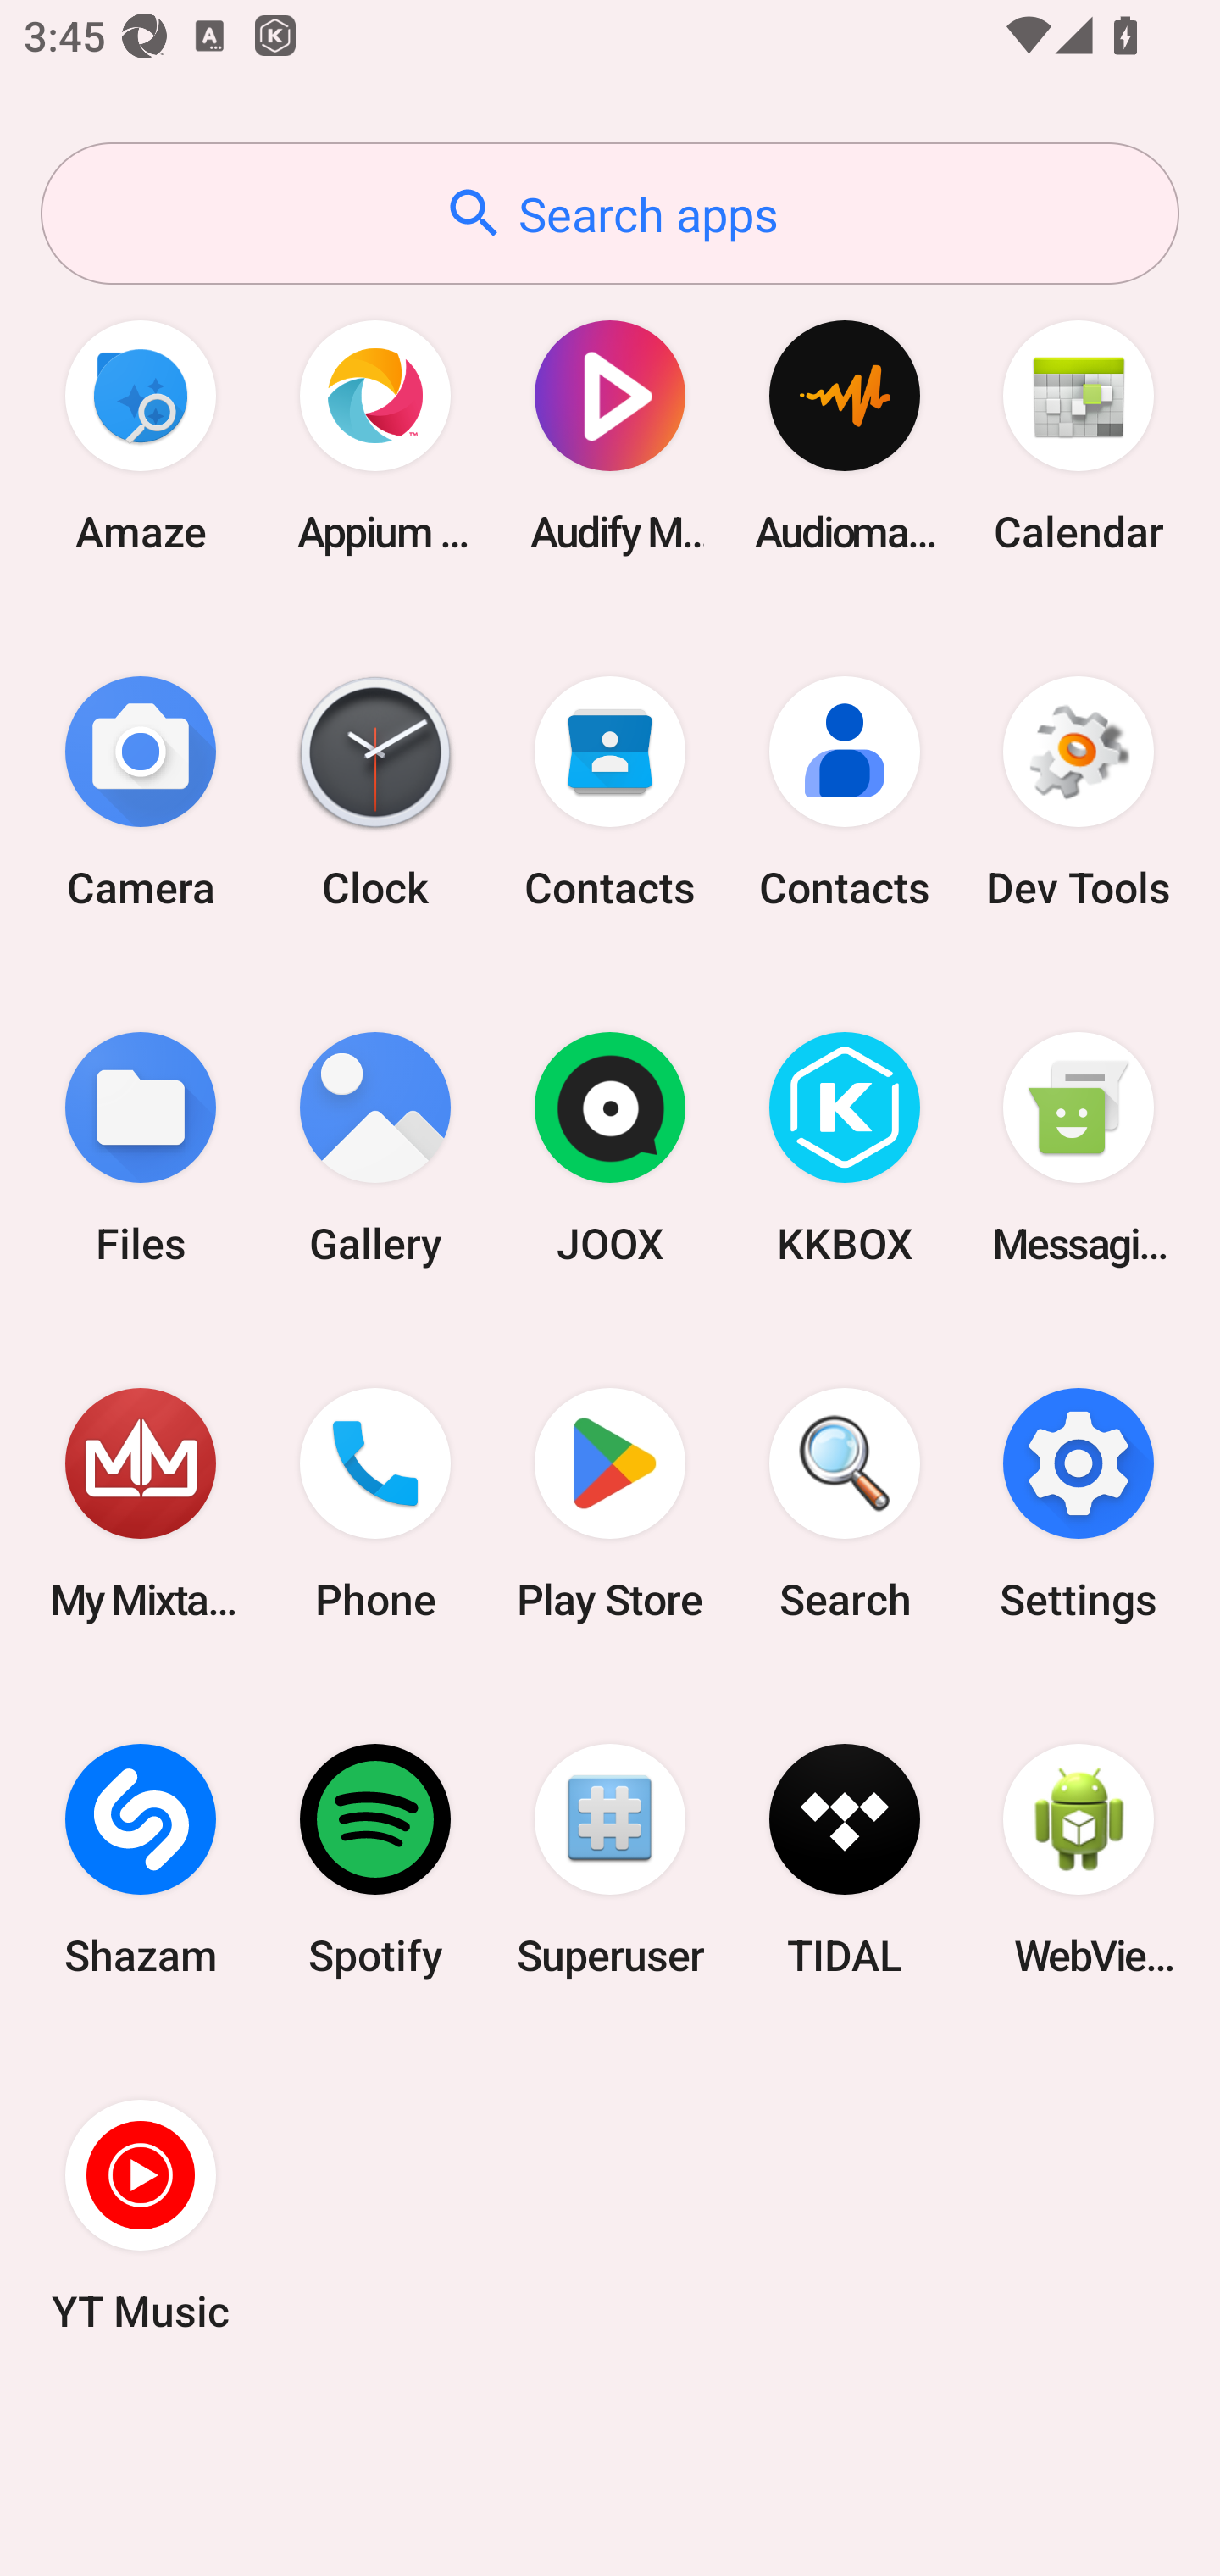  What do you see at coordinates (610, 1859) in the screenshot?
I see `Superuser` at bounding box center [610, 1859].